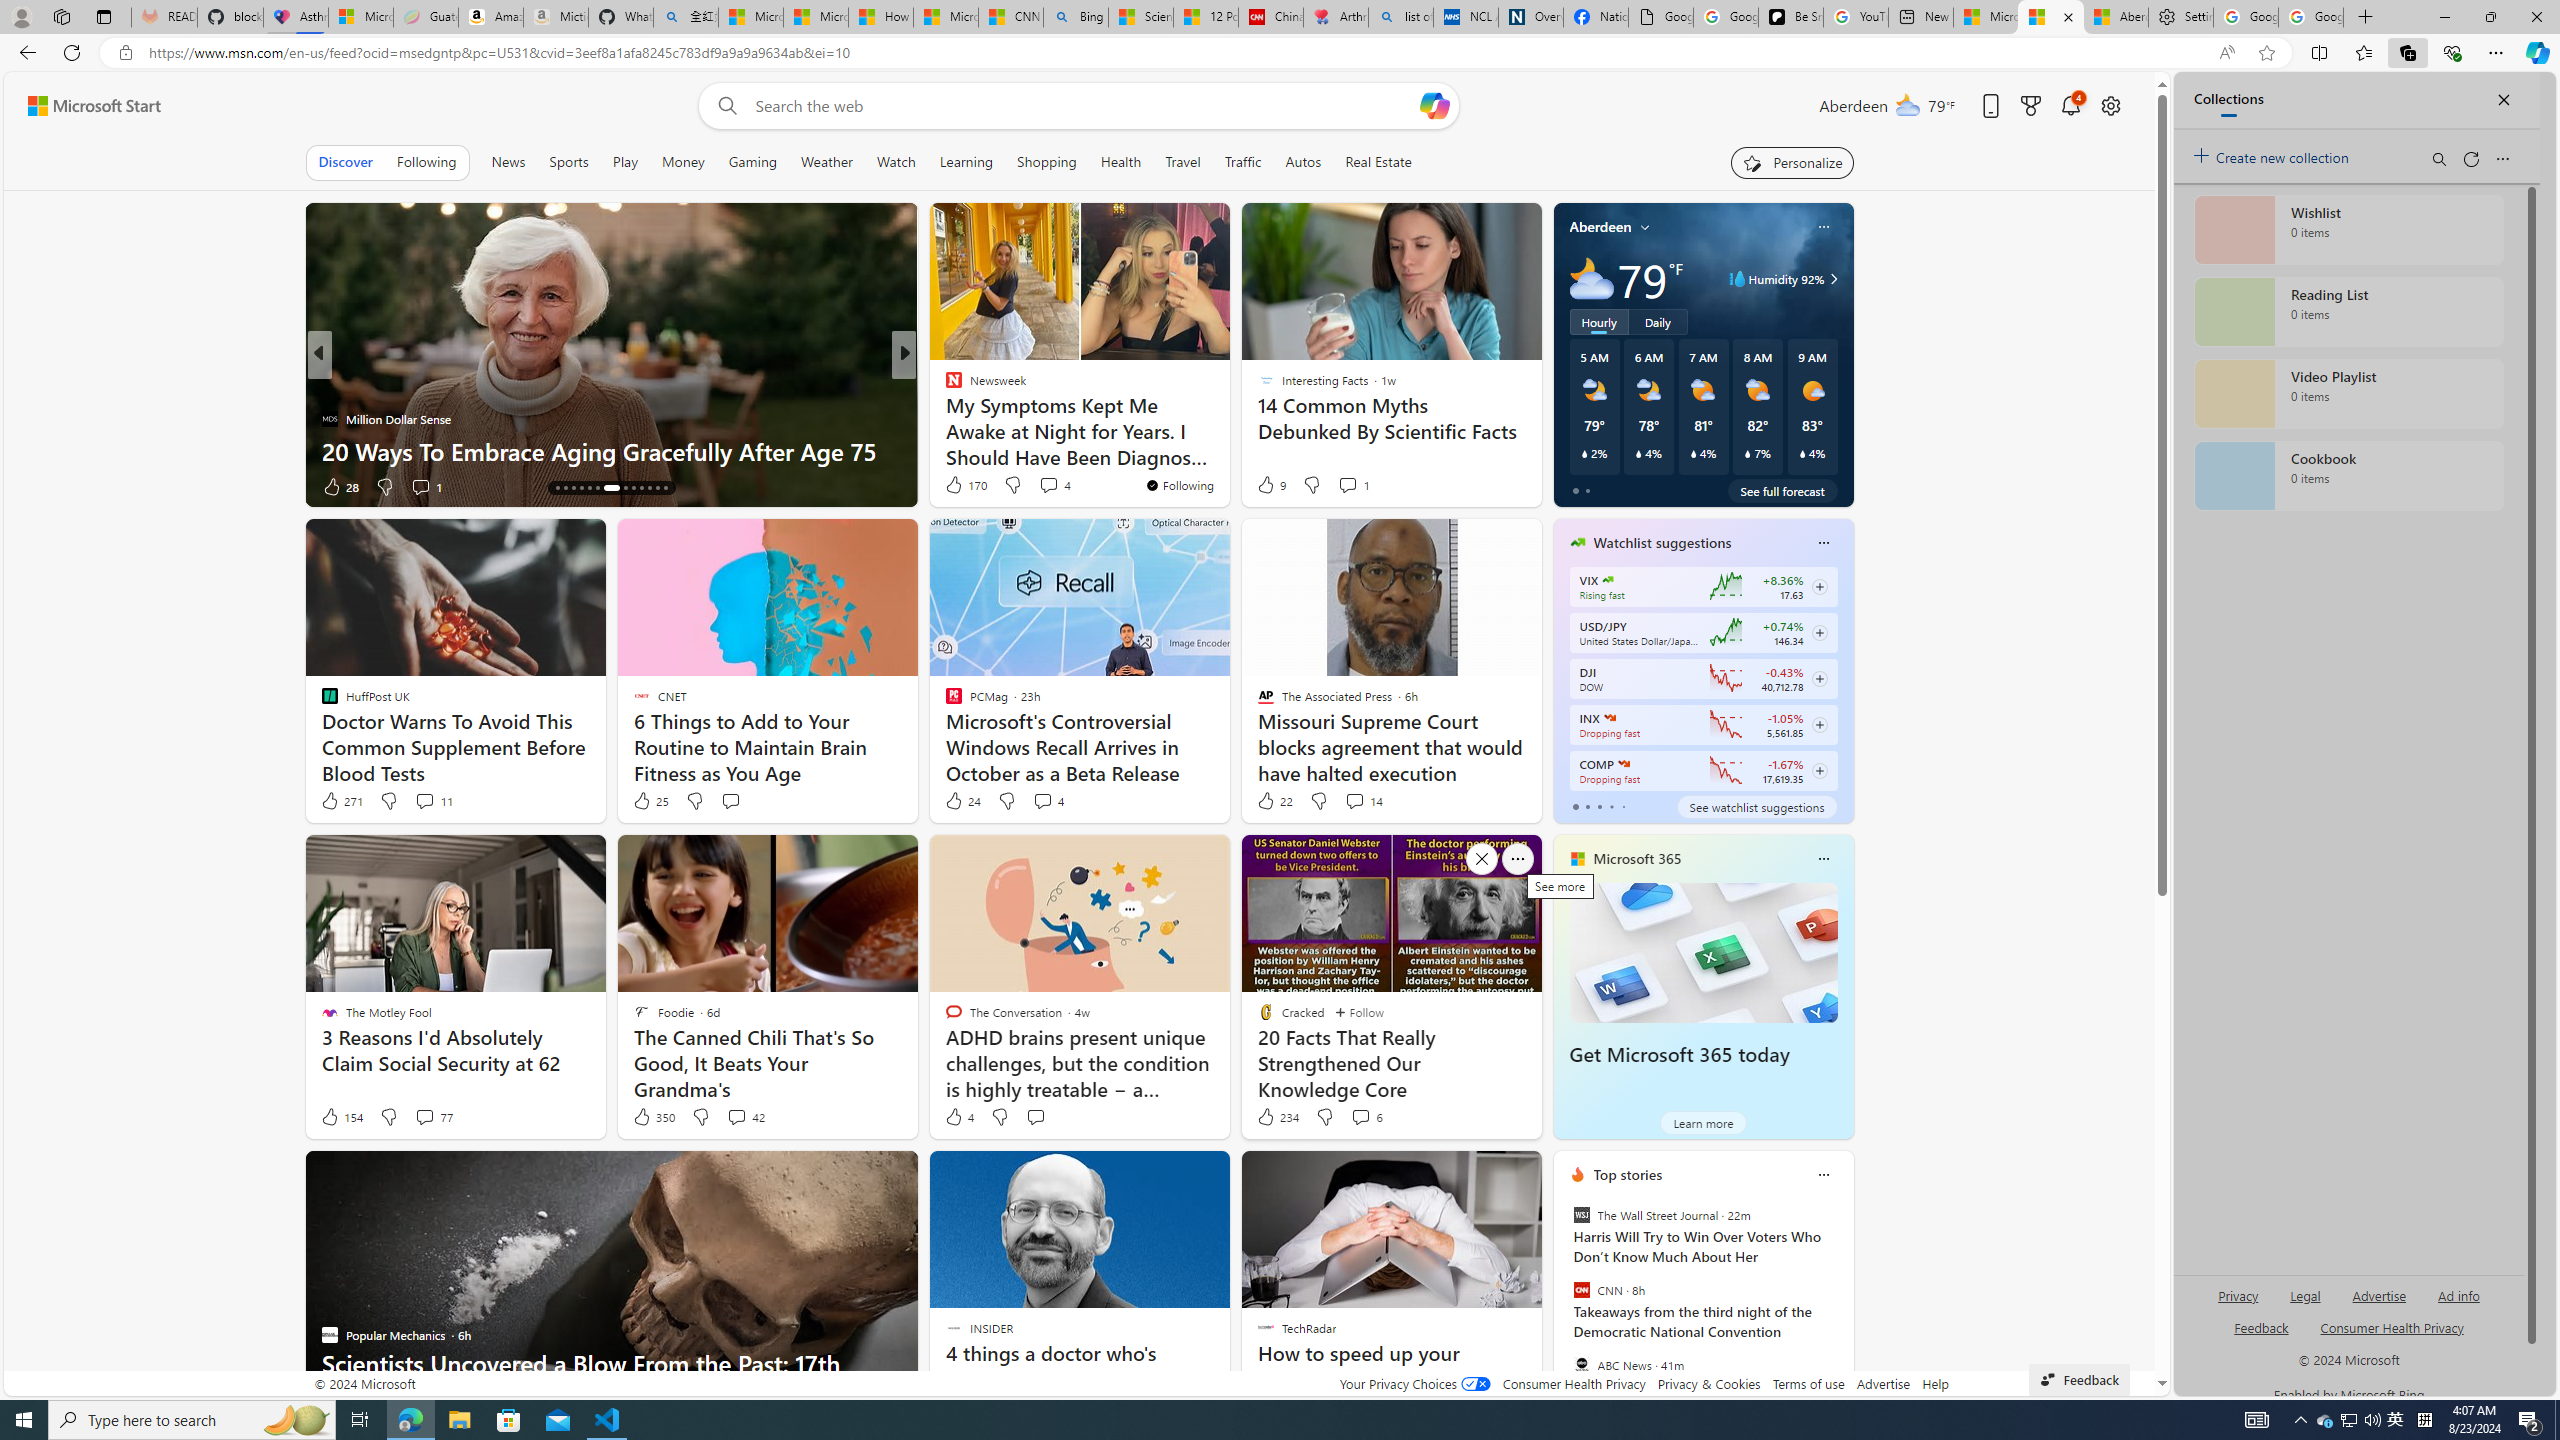 Image resolution: width=2560 pixels, height=1440 pixels. I want to click on AutomationID: genId96, so click(2260, 1336).